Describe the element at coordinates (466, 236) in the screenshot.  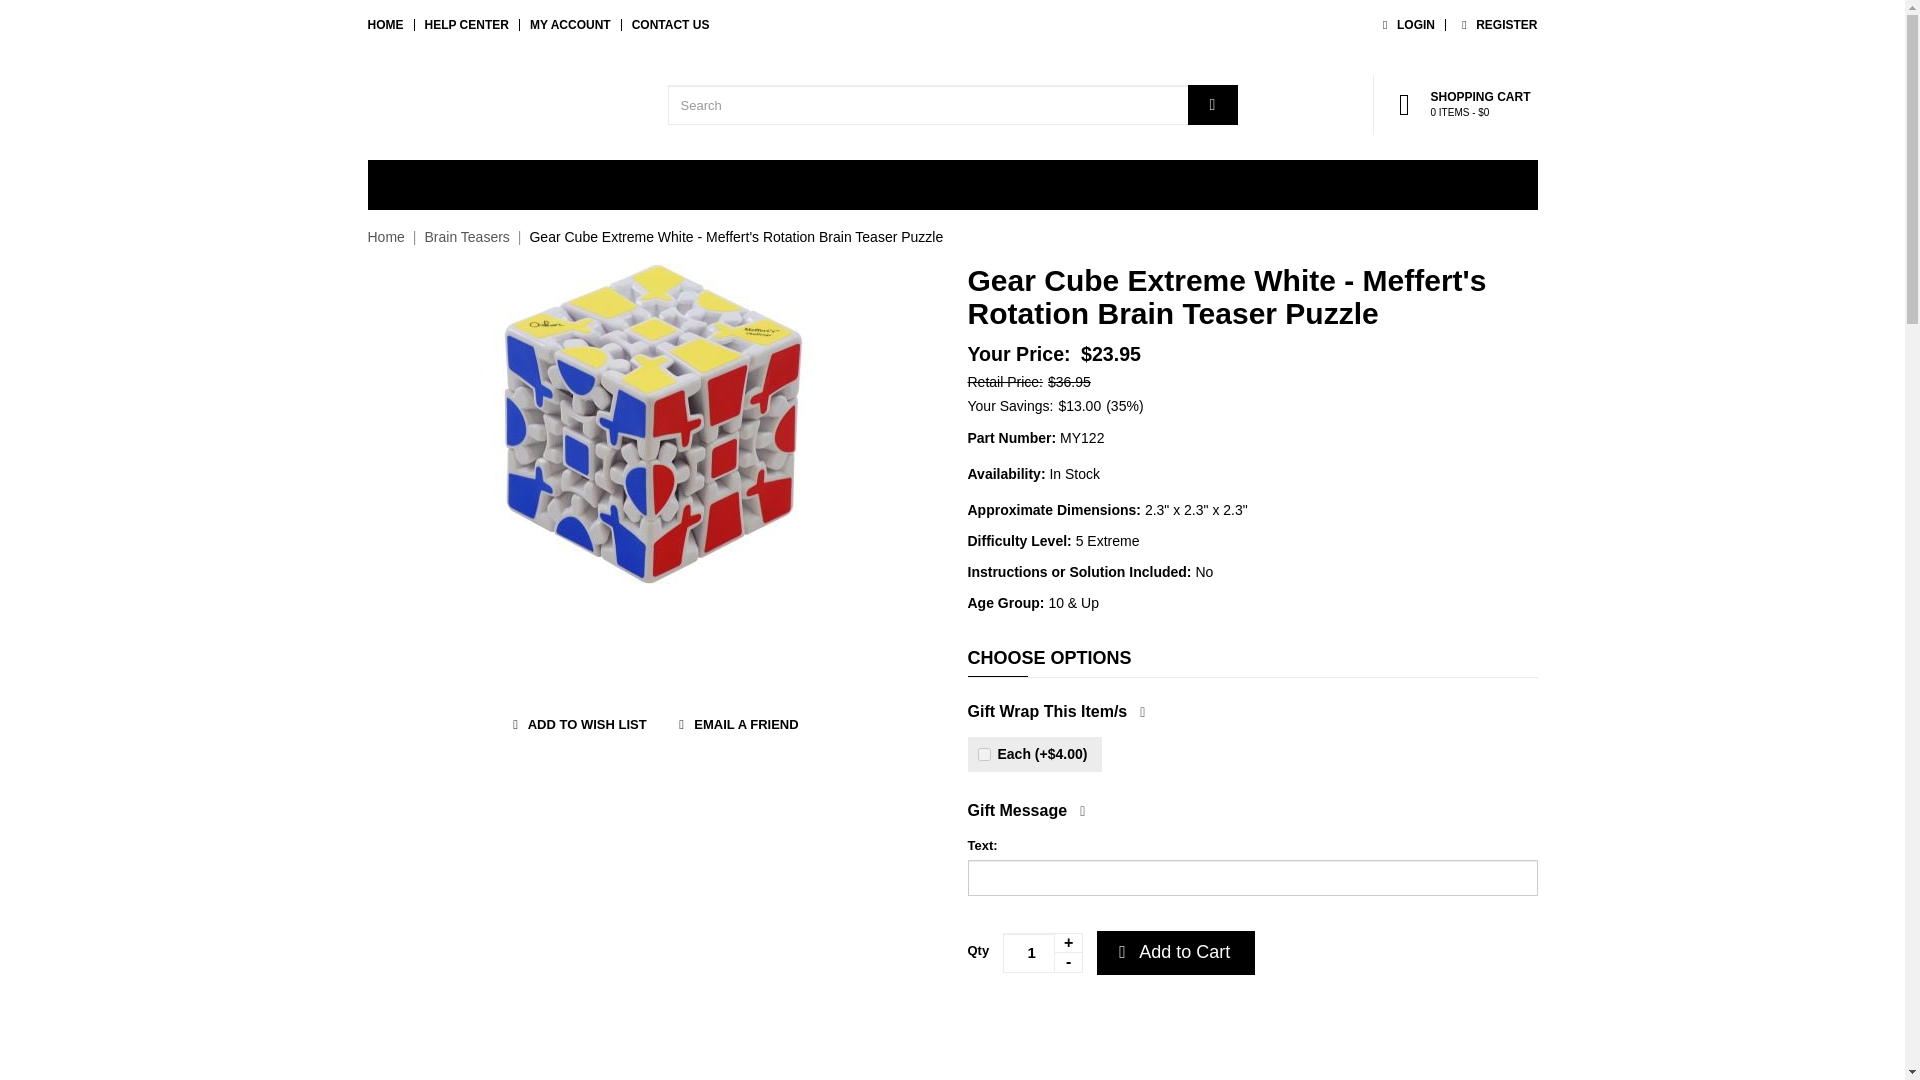
I see `EMAIL A FRIEND` at that location.